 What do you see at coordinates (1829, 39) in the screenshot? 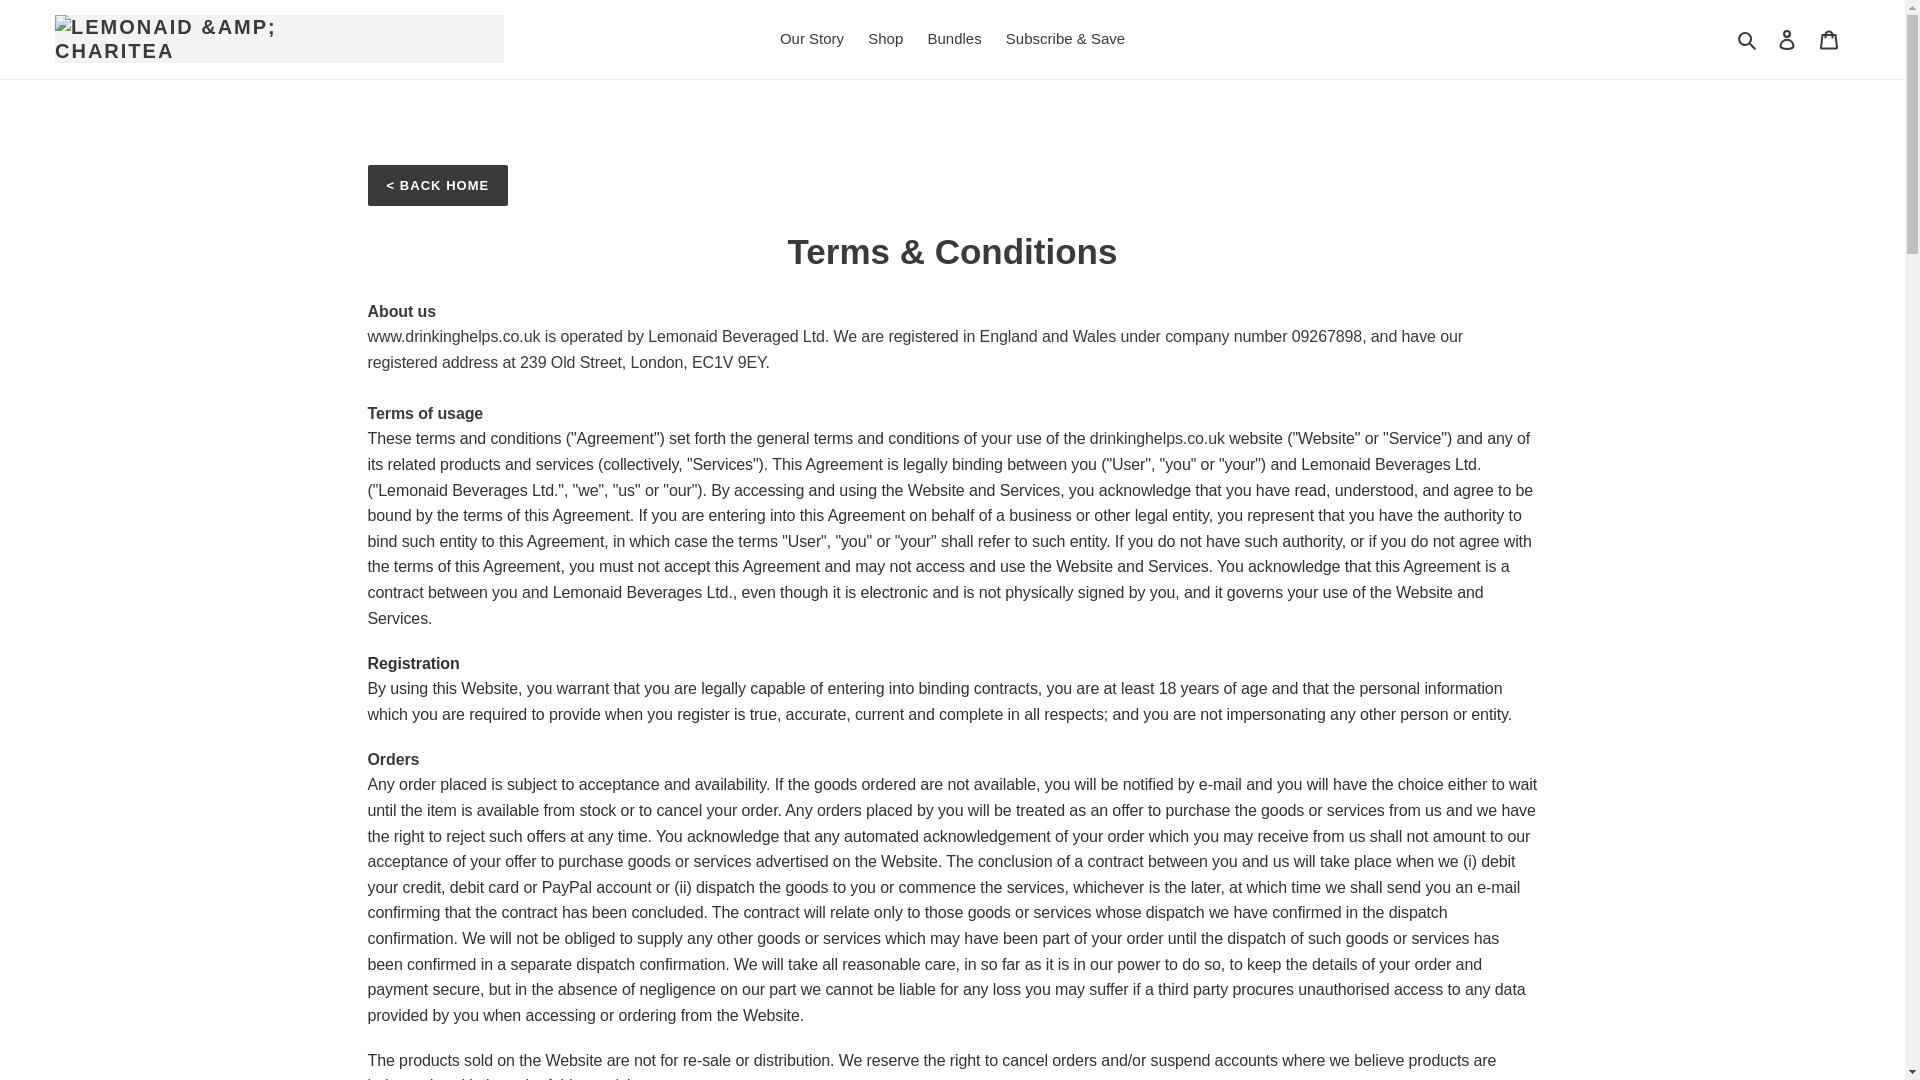
I see `Basket` at bounding box center [1829, 39].